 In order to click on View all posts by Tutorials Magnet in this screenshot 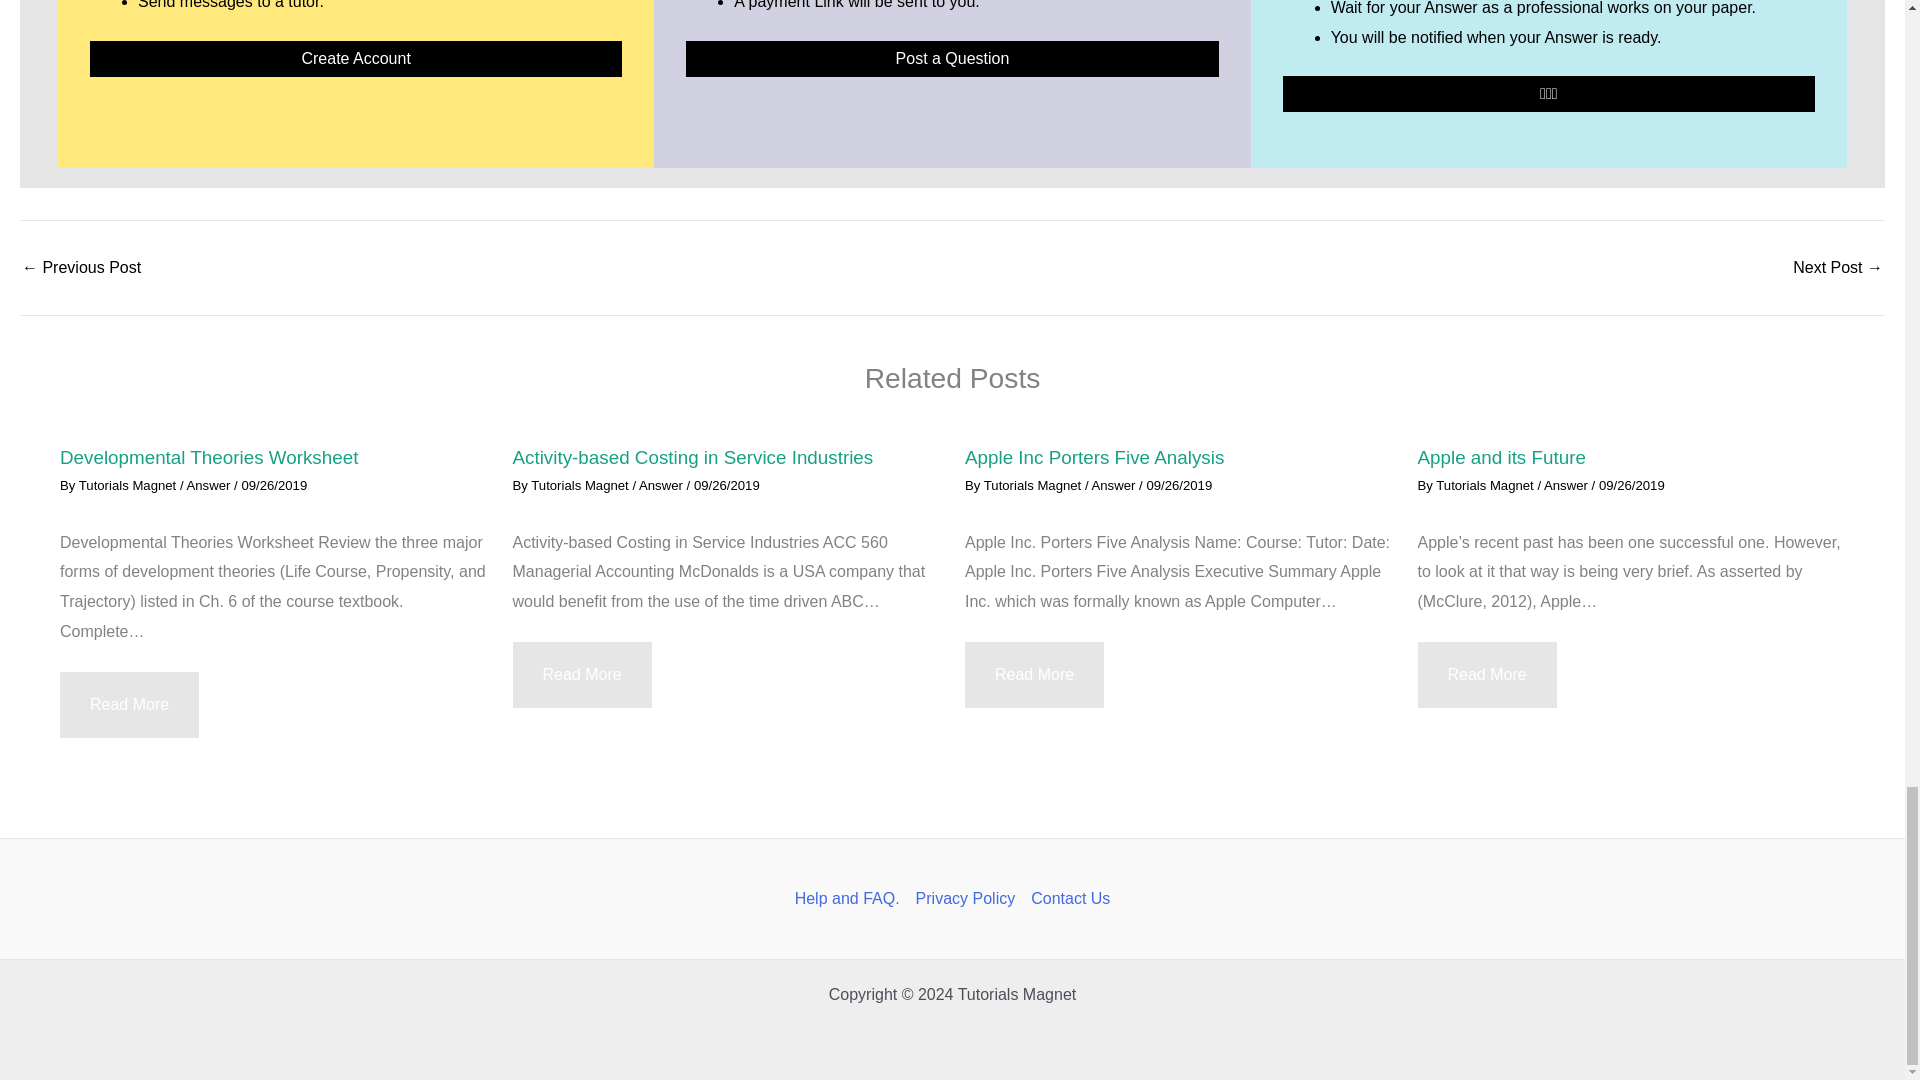, I will do `click(1034, 485)`.